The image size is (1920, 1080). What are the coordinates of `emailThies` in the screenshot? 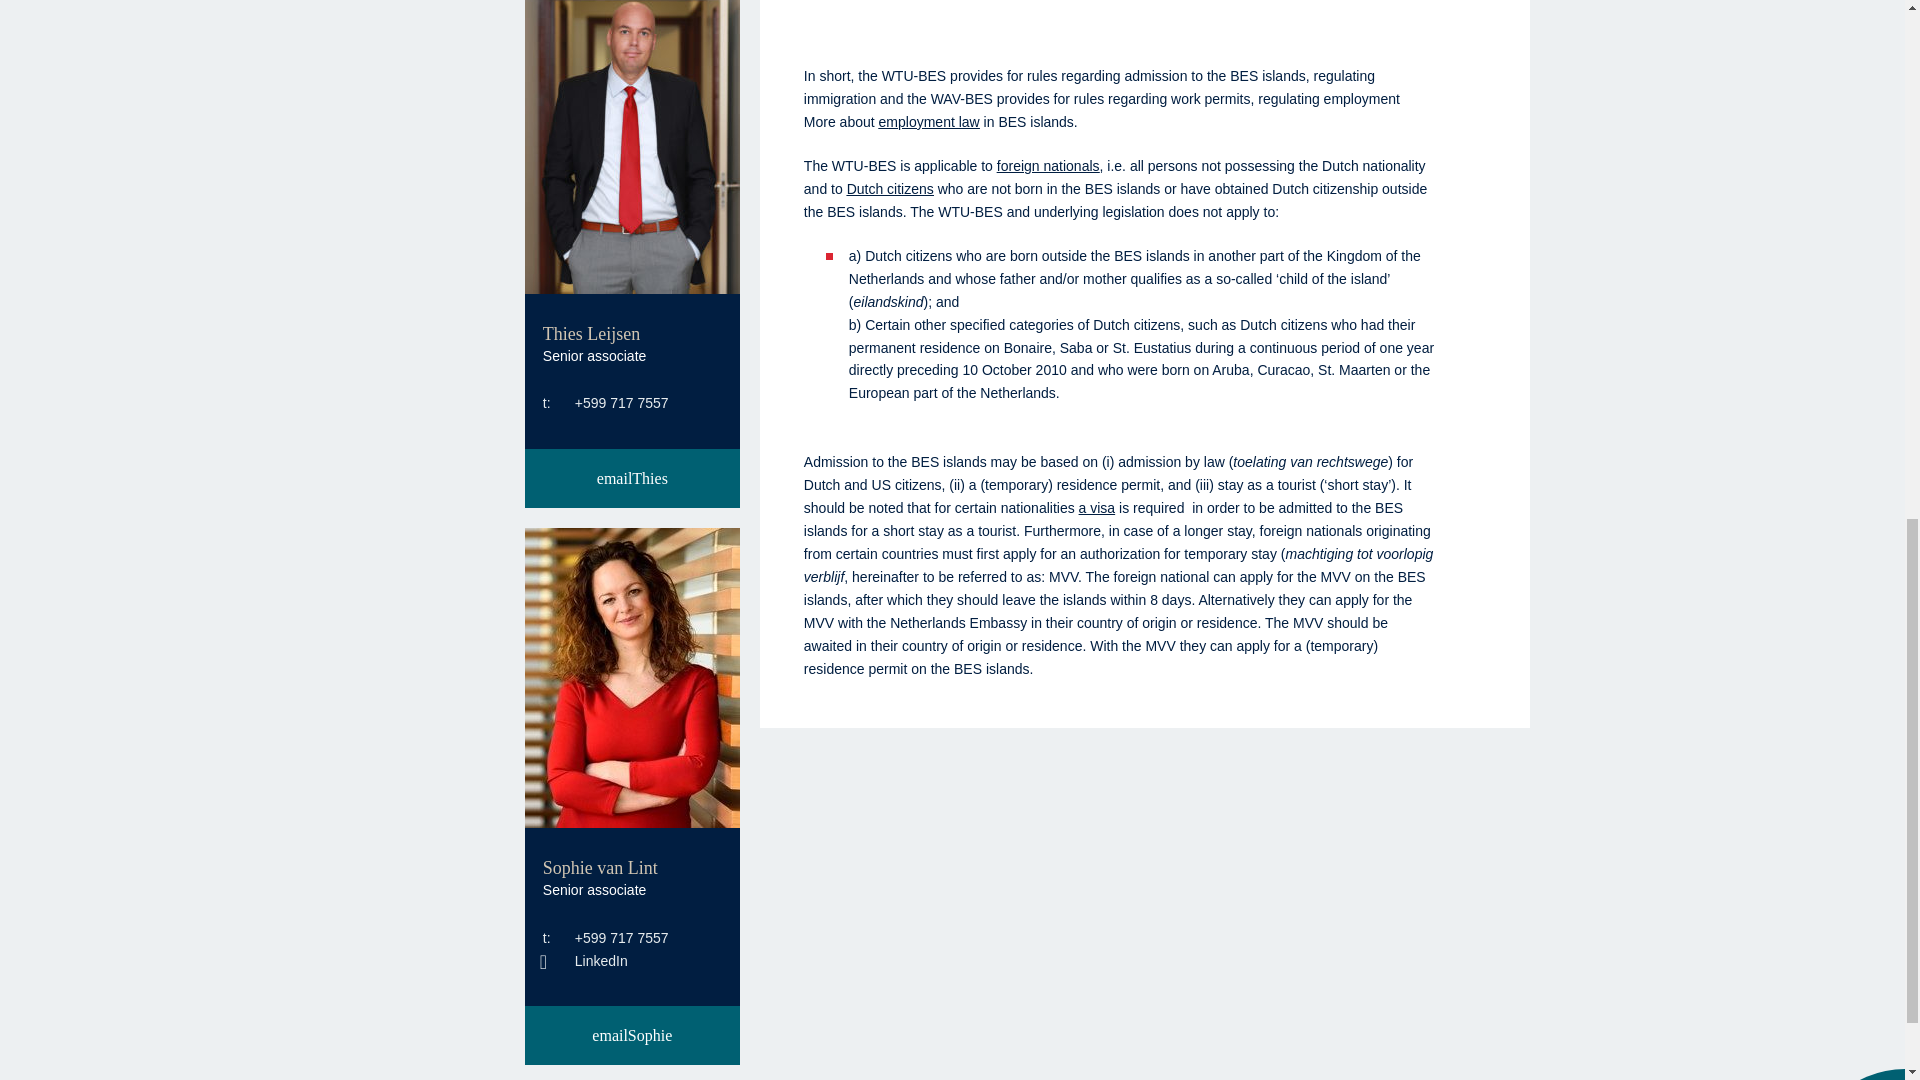 It's located at (632, 478).